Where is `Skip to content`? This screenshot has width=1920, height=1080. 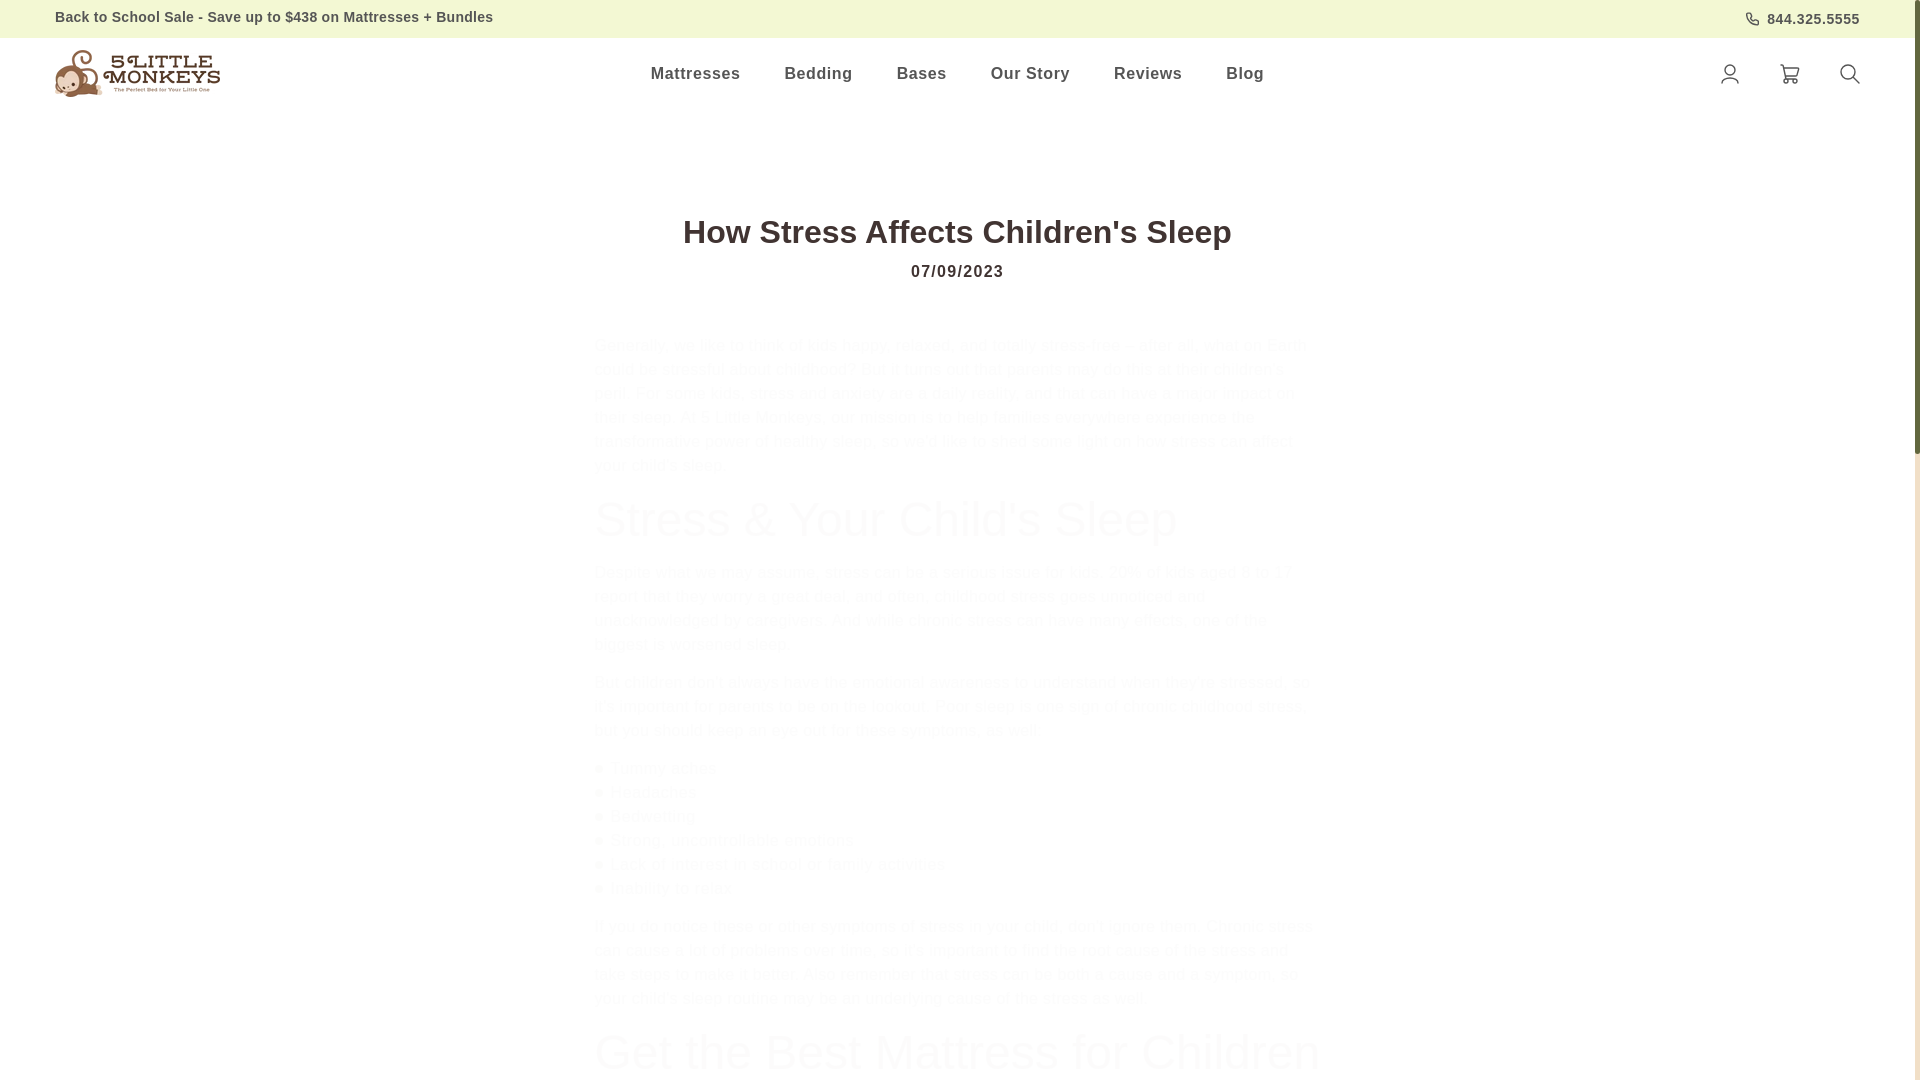
Skip to content is located at coordinates (60, 14).